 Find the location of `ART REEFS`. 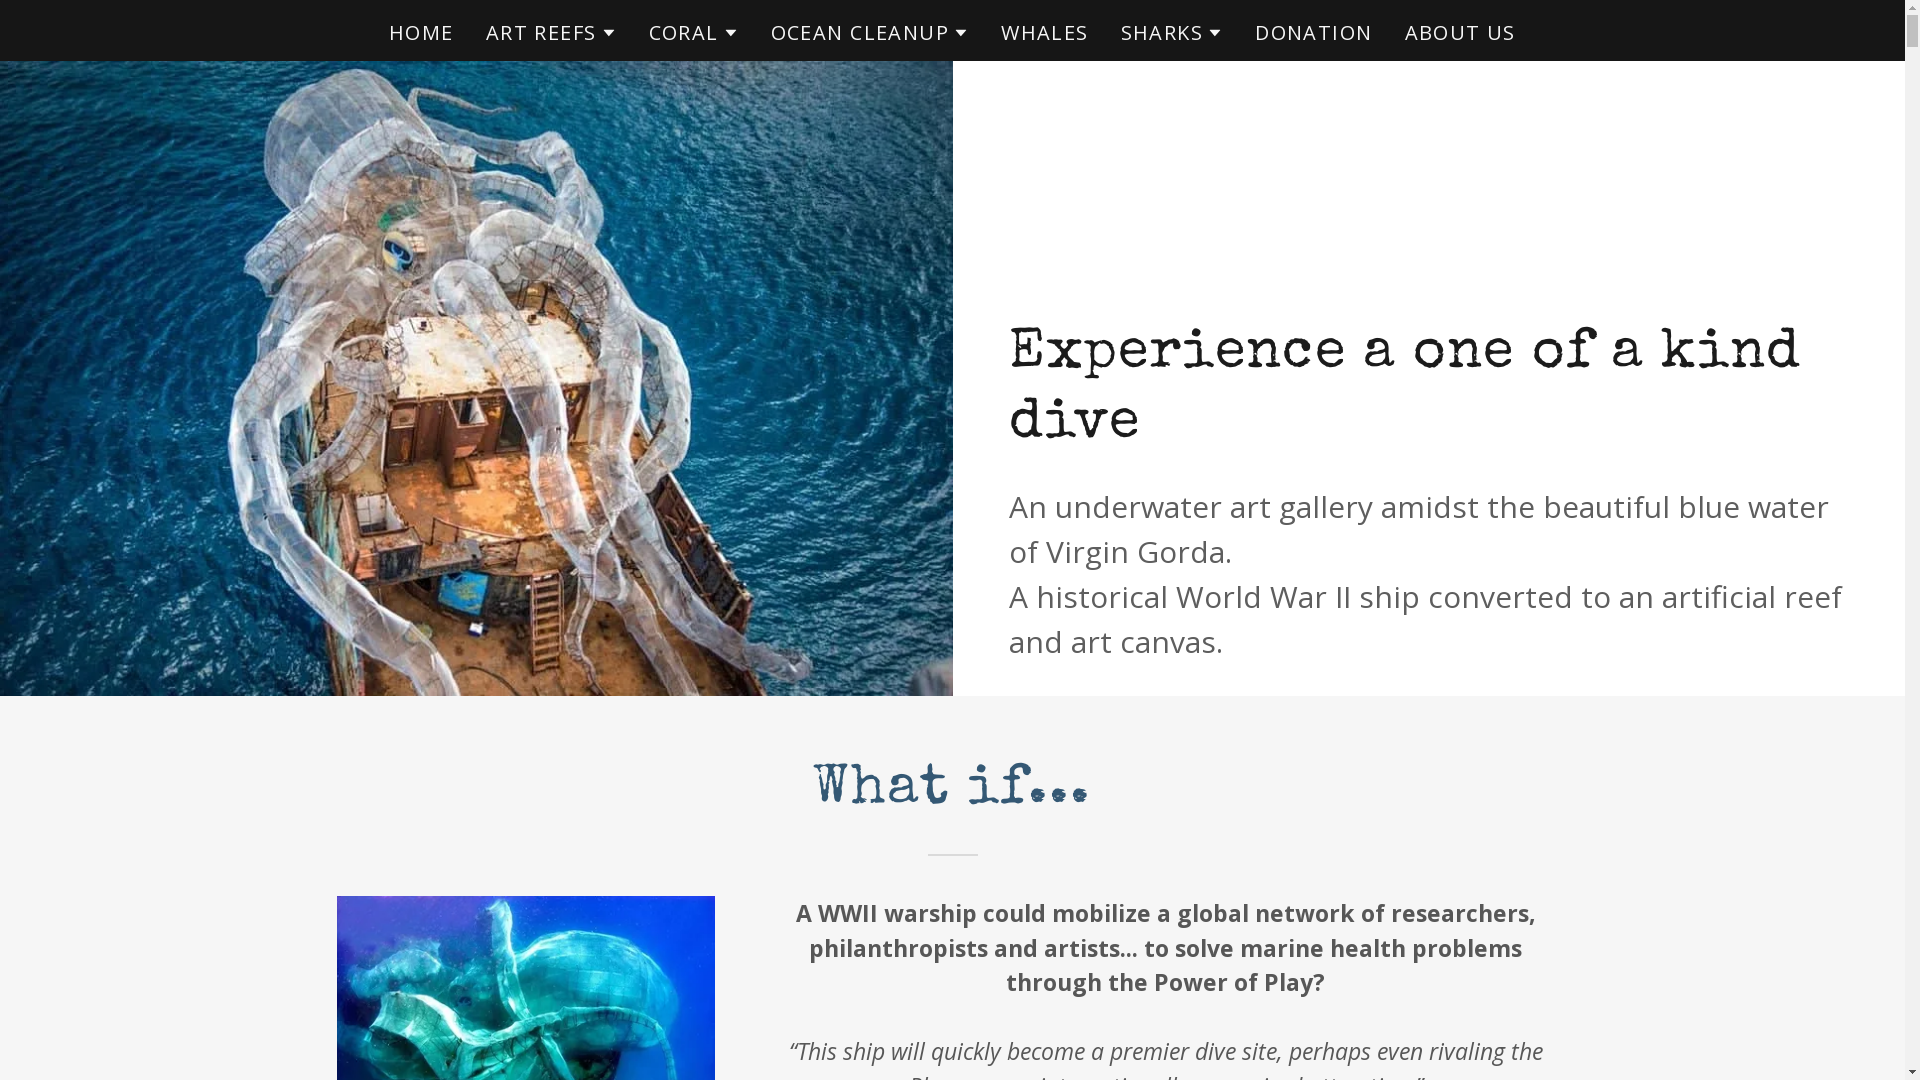

ART REEFS is located at coordinates (552, 33).